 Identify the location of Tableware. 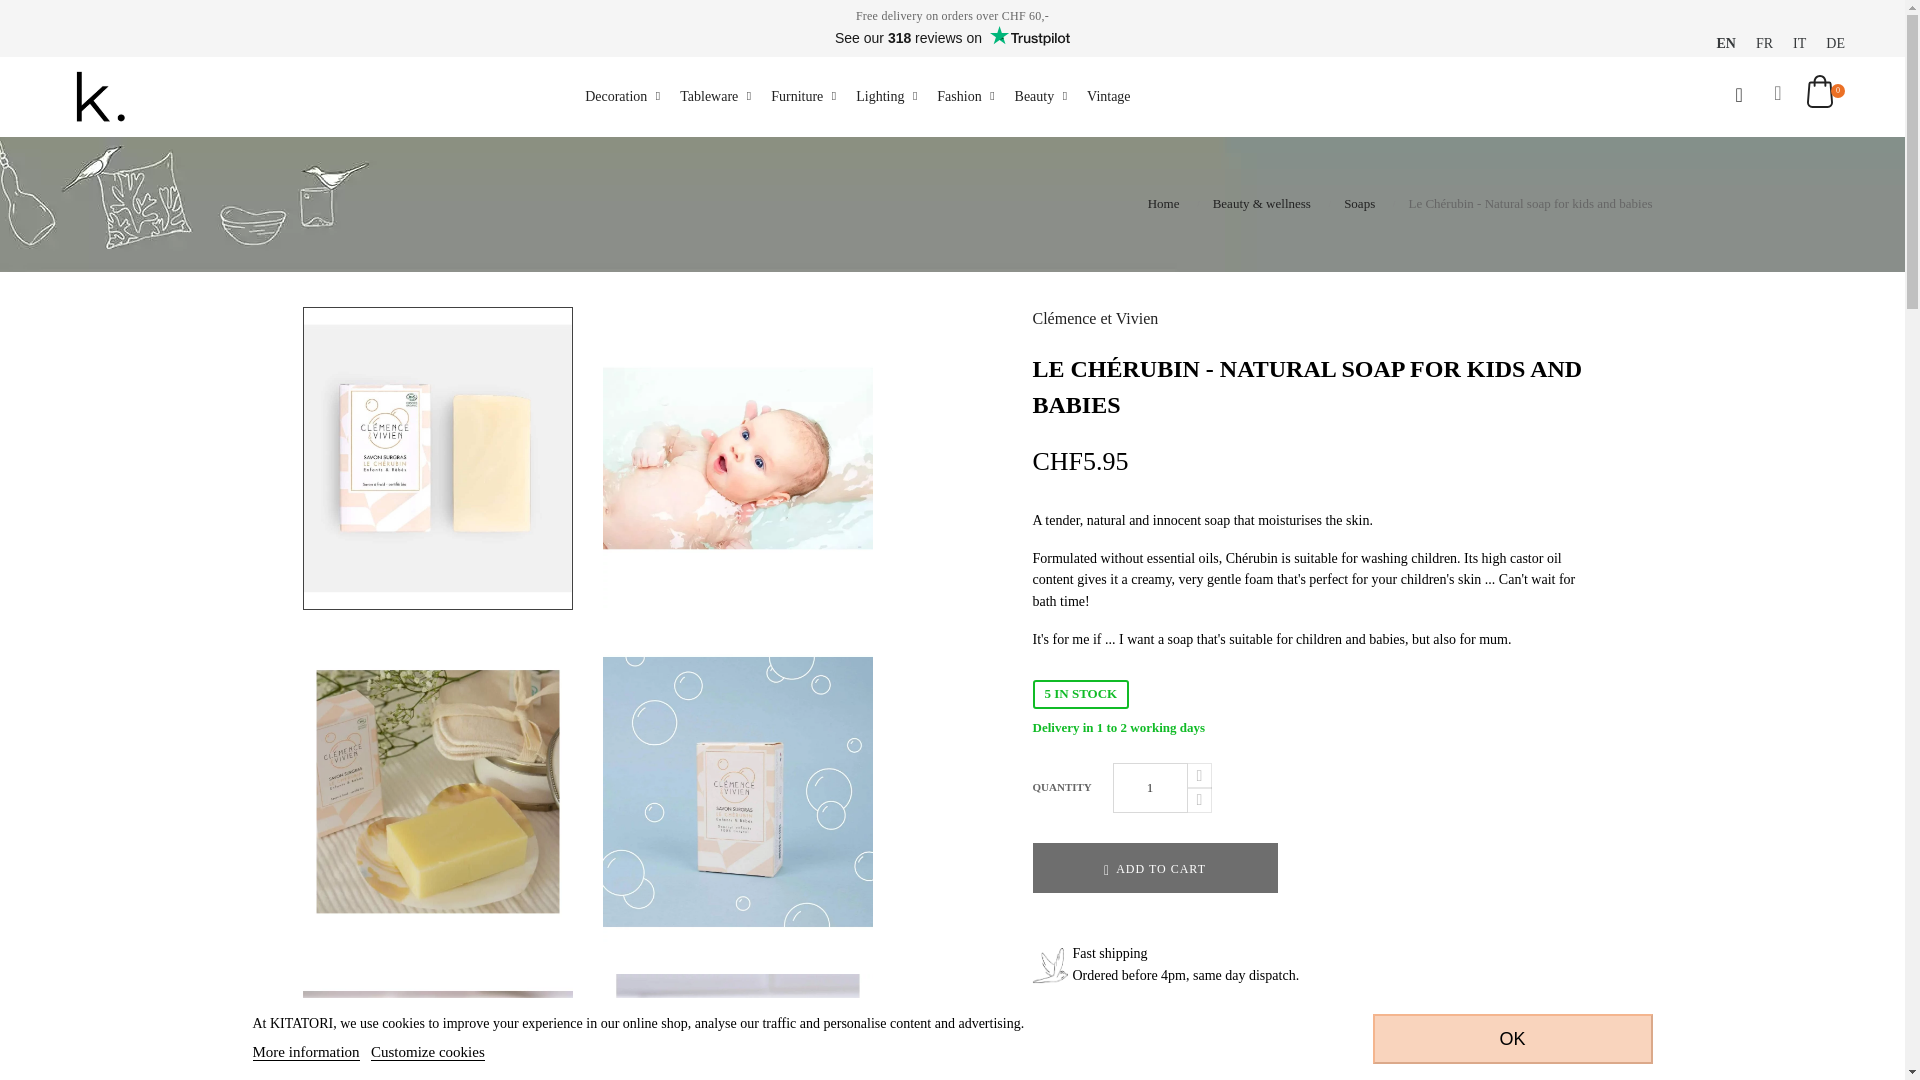
(714, 96).